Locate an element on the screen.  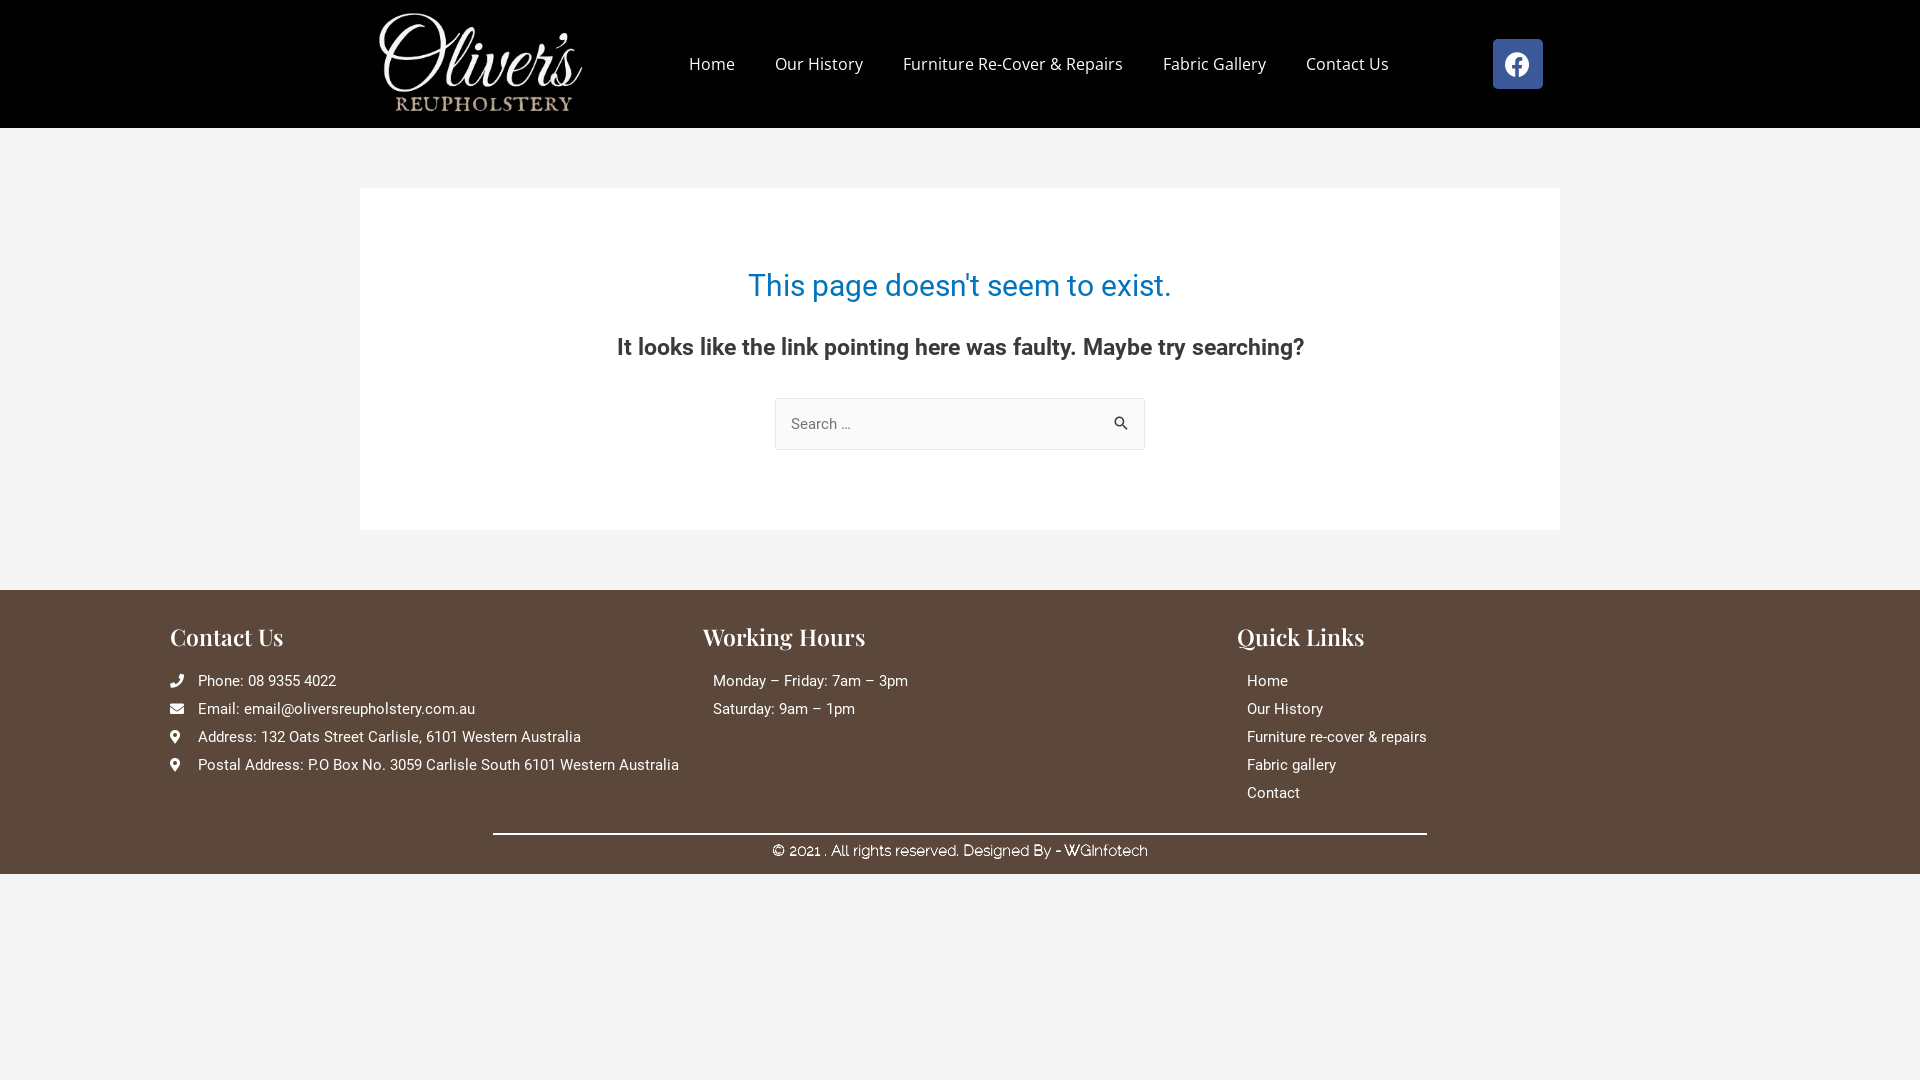
Contact is located at coordinates (1494, 794).